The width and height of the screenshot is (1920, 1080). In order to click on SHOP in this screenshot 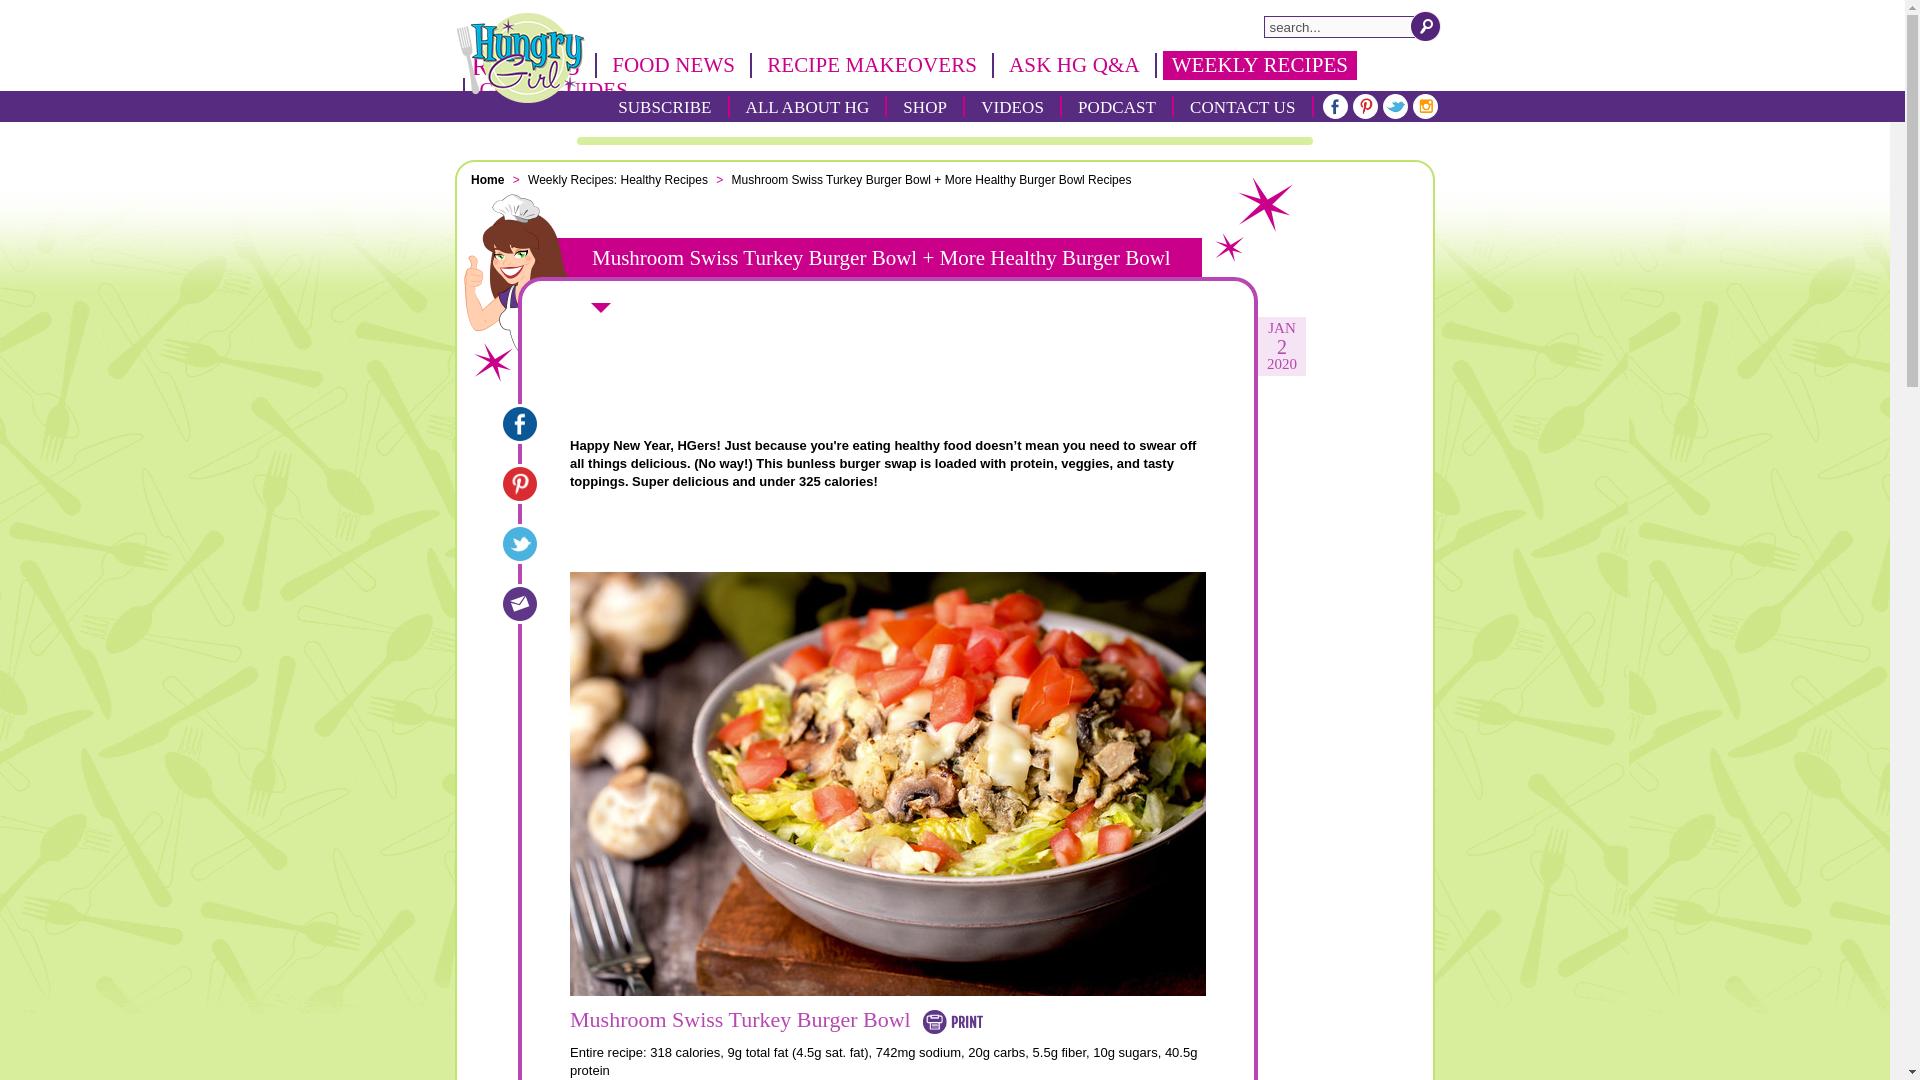, I will do `click(925, 106)`.